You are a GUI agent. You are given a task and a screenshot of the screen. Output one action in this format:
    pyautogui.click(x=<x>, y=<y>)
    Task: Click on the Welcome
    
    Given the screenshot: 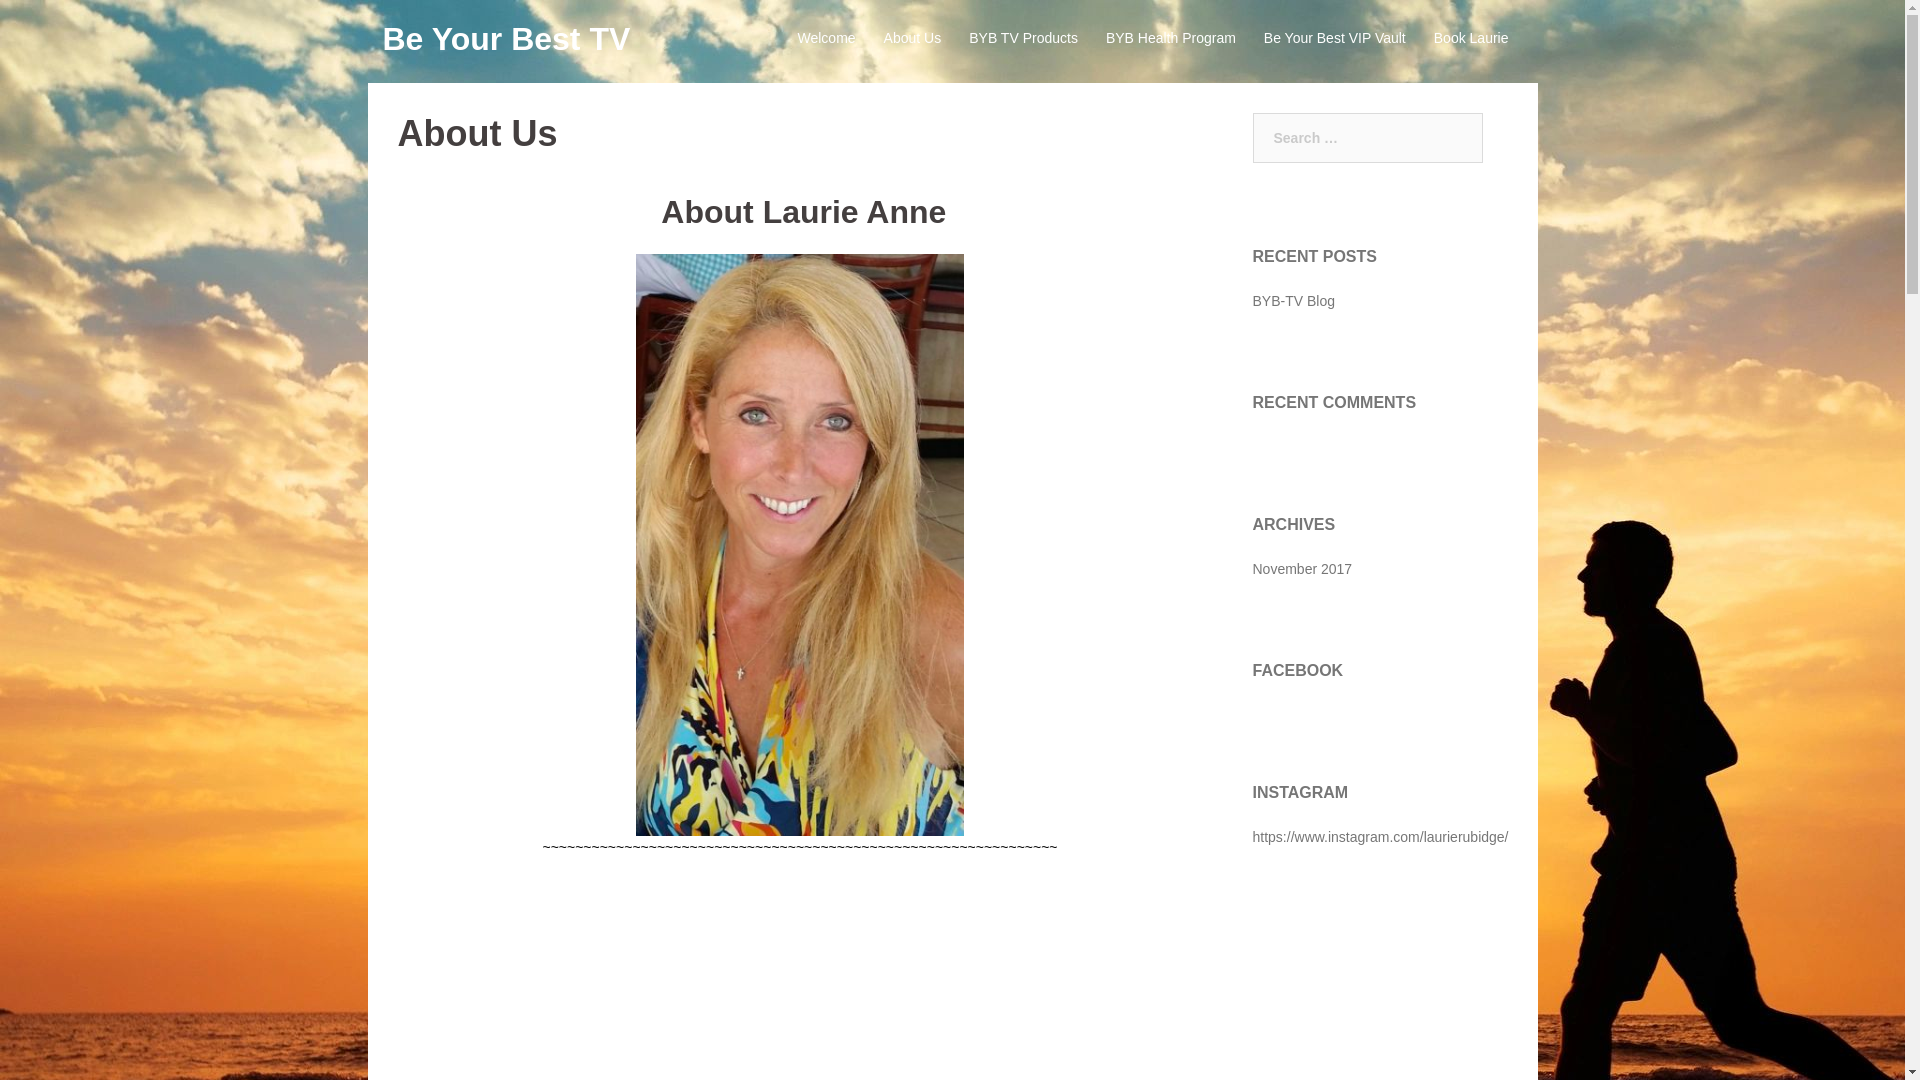 What is the action you would take?
    pyautogui.click(x=827, y=38)
    